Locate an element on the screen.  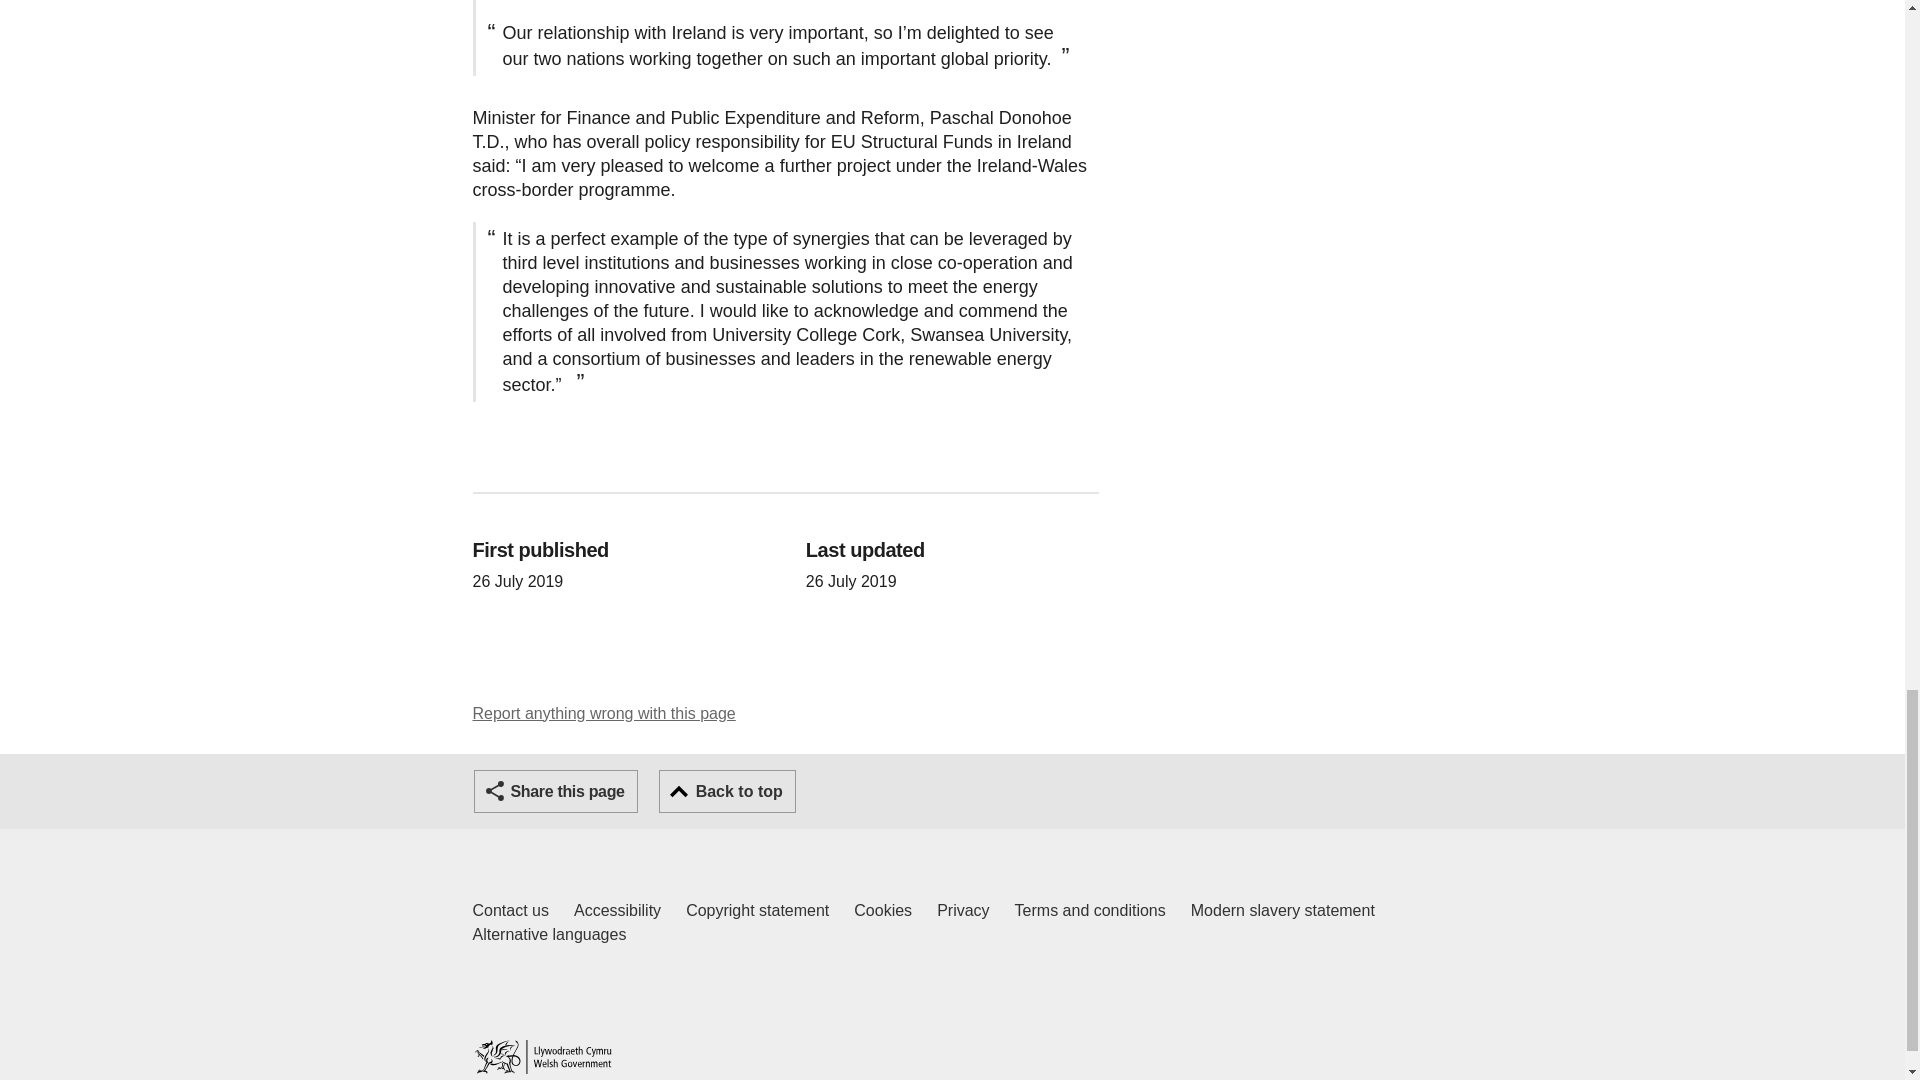
Back to top is located at coordinates (727, 792).